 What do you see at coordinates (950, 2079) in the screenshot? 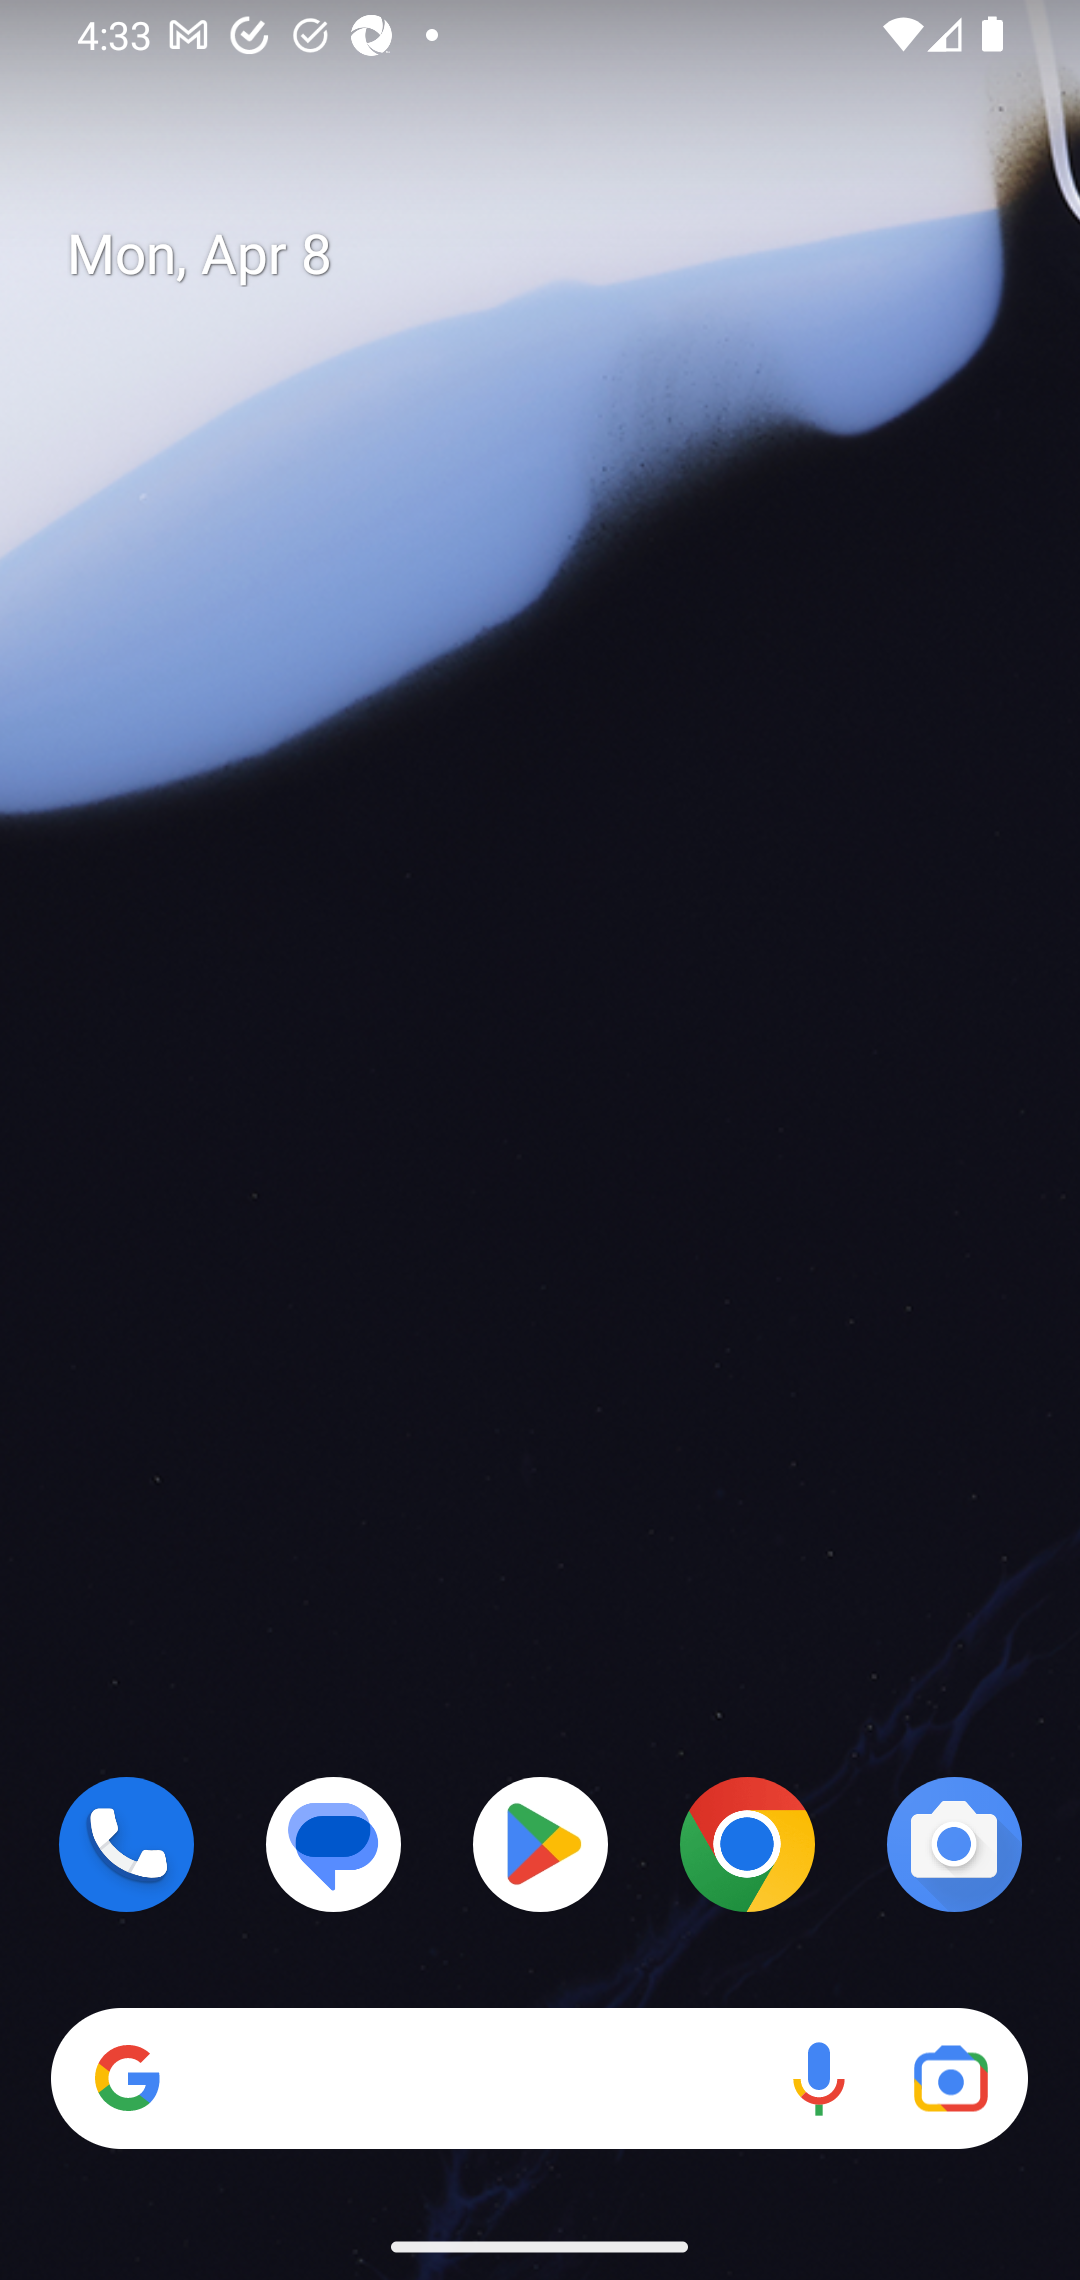
I see `Google Lens` at bounding box center [950, 2079].